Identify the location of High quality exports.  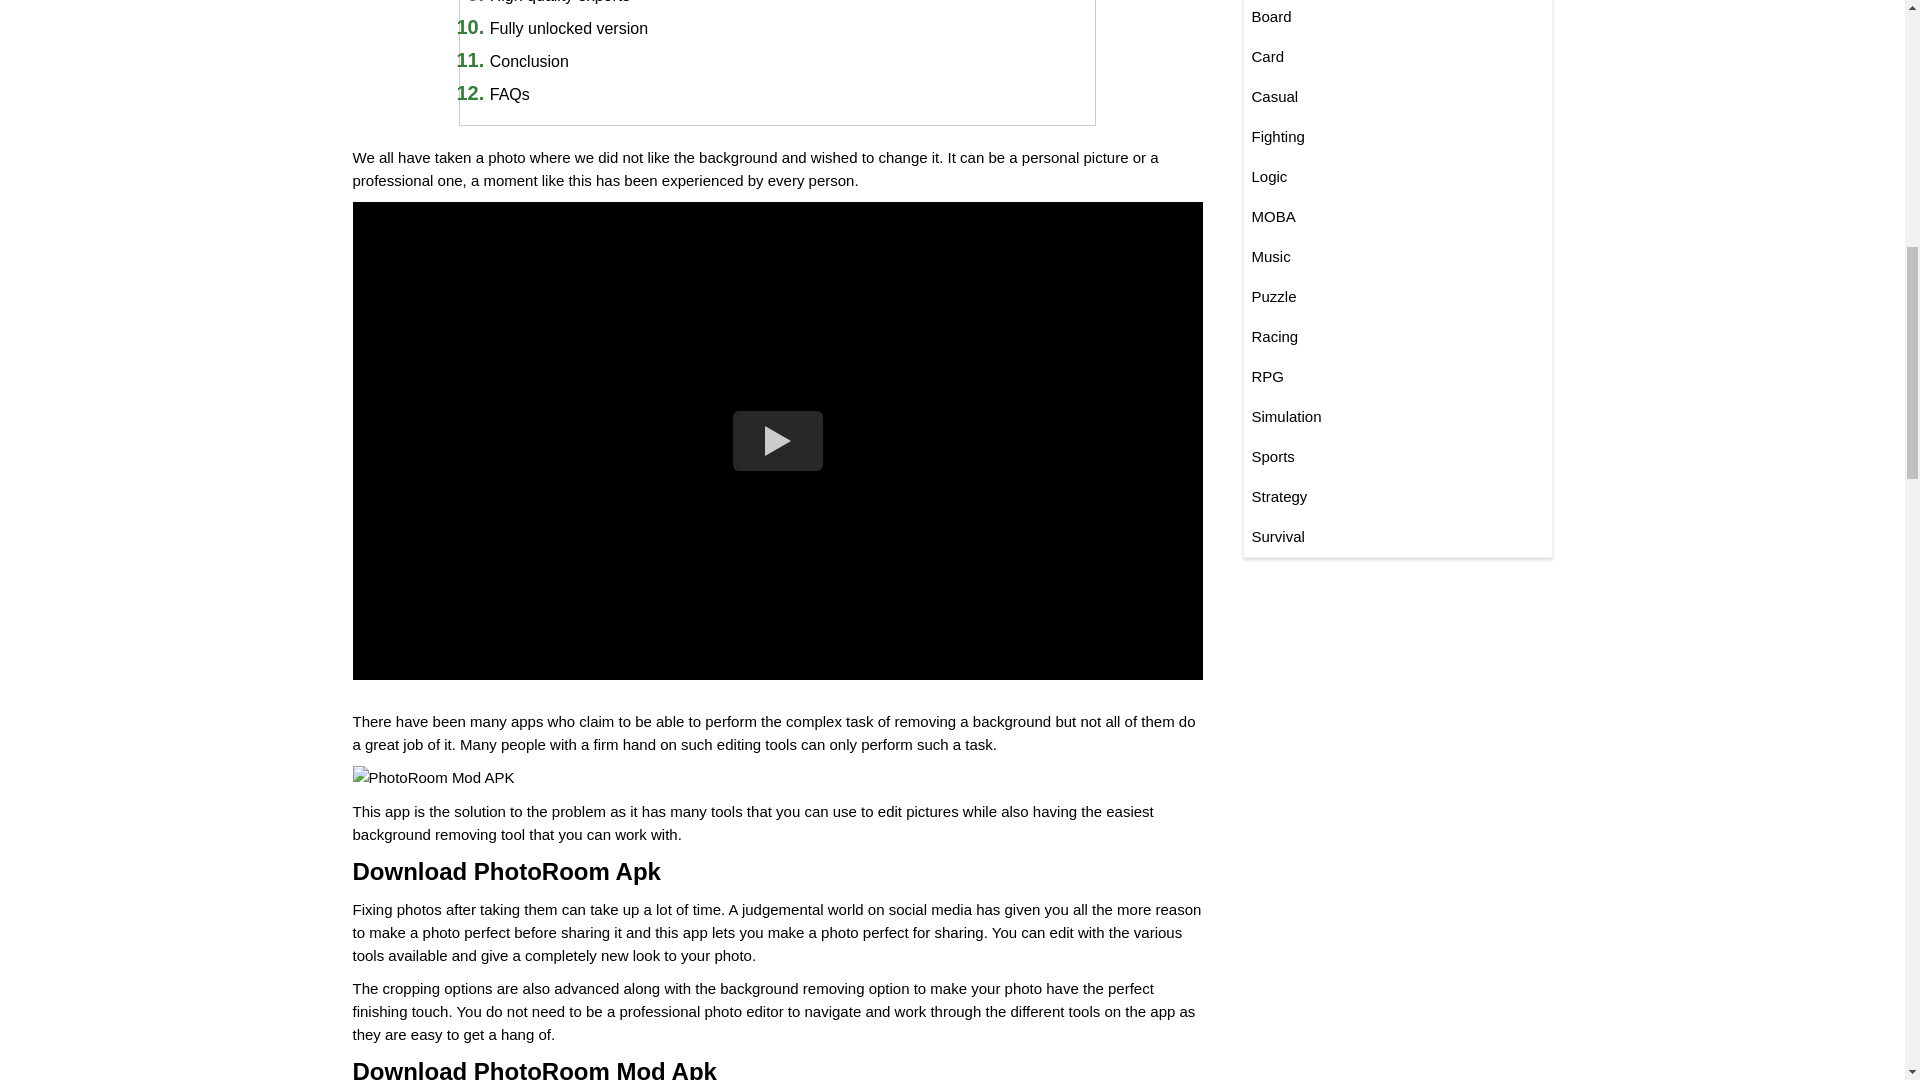
(560, 2).